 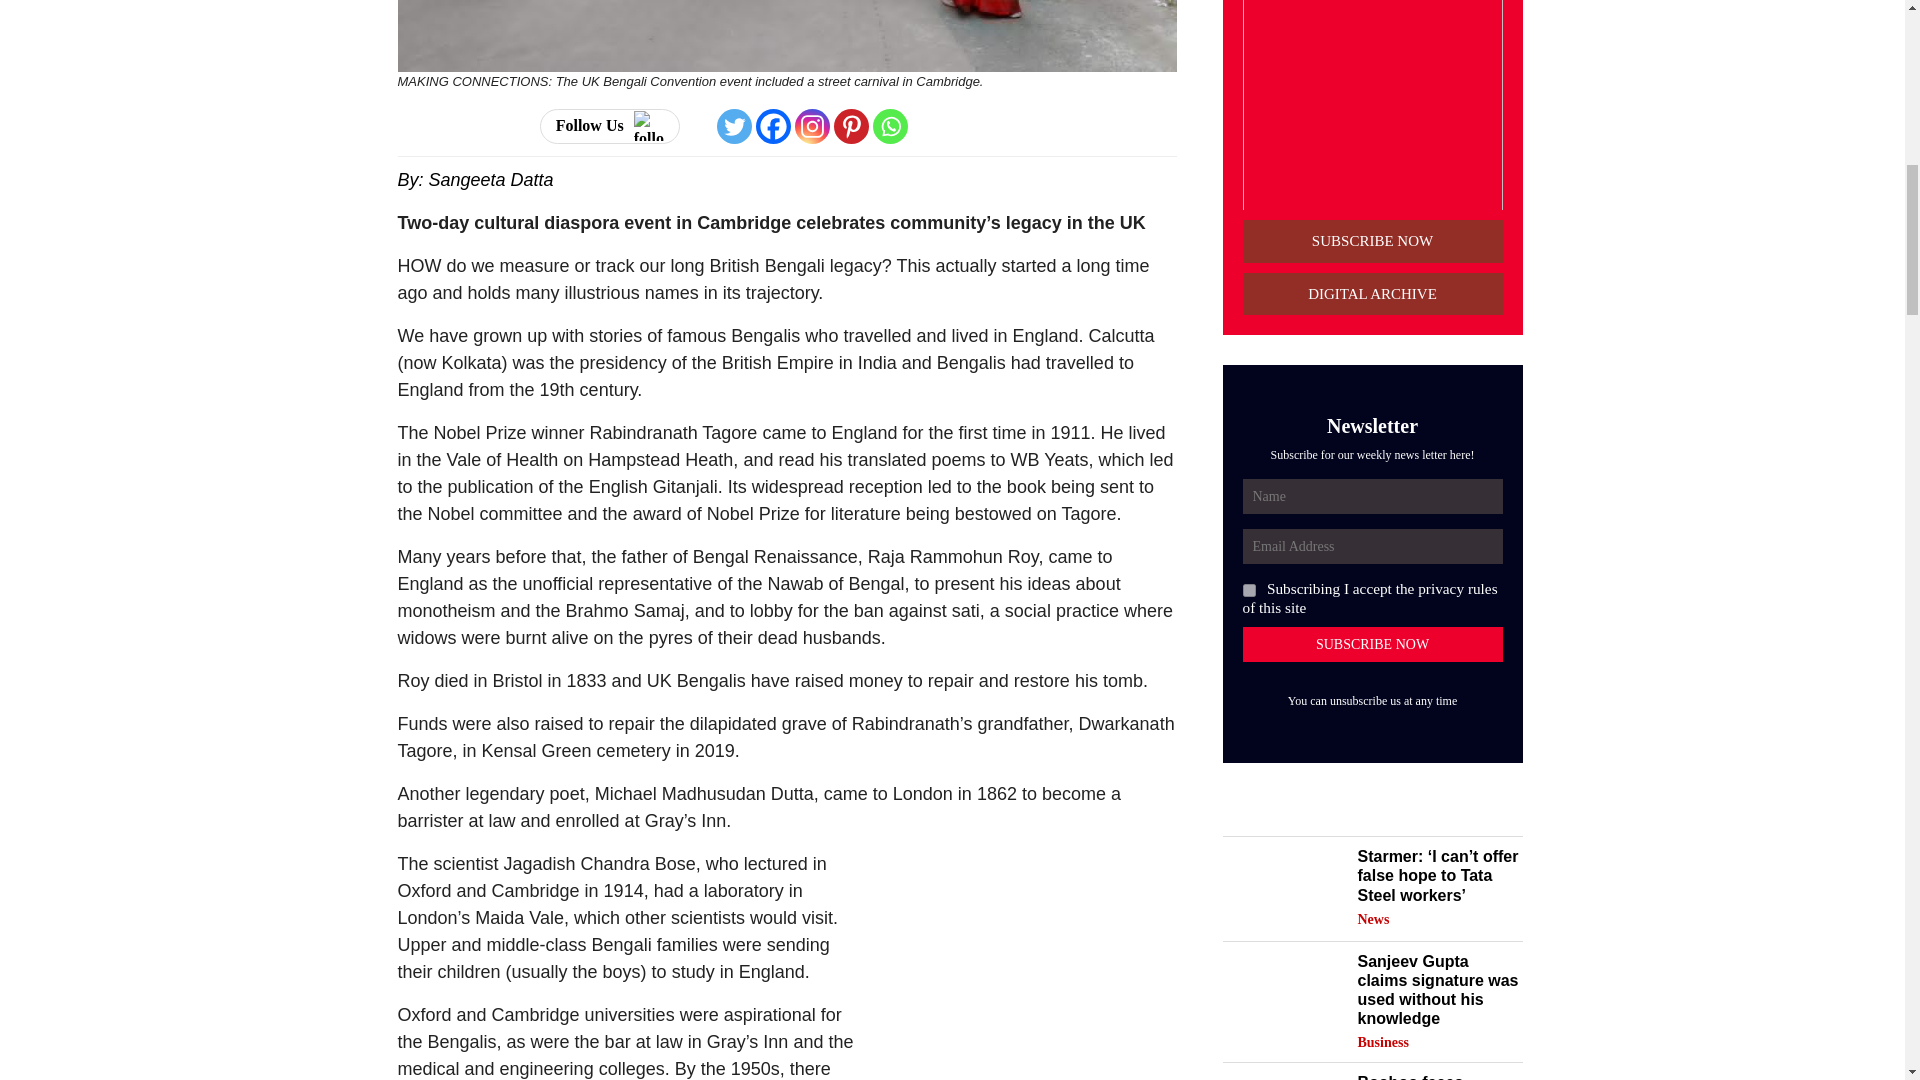 What do you see at coordinates (1248, 590) in the screenshot?
I see `on` at bounding box center [1248, 590].